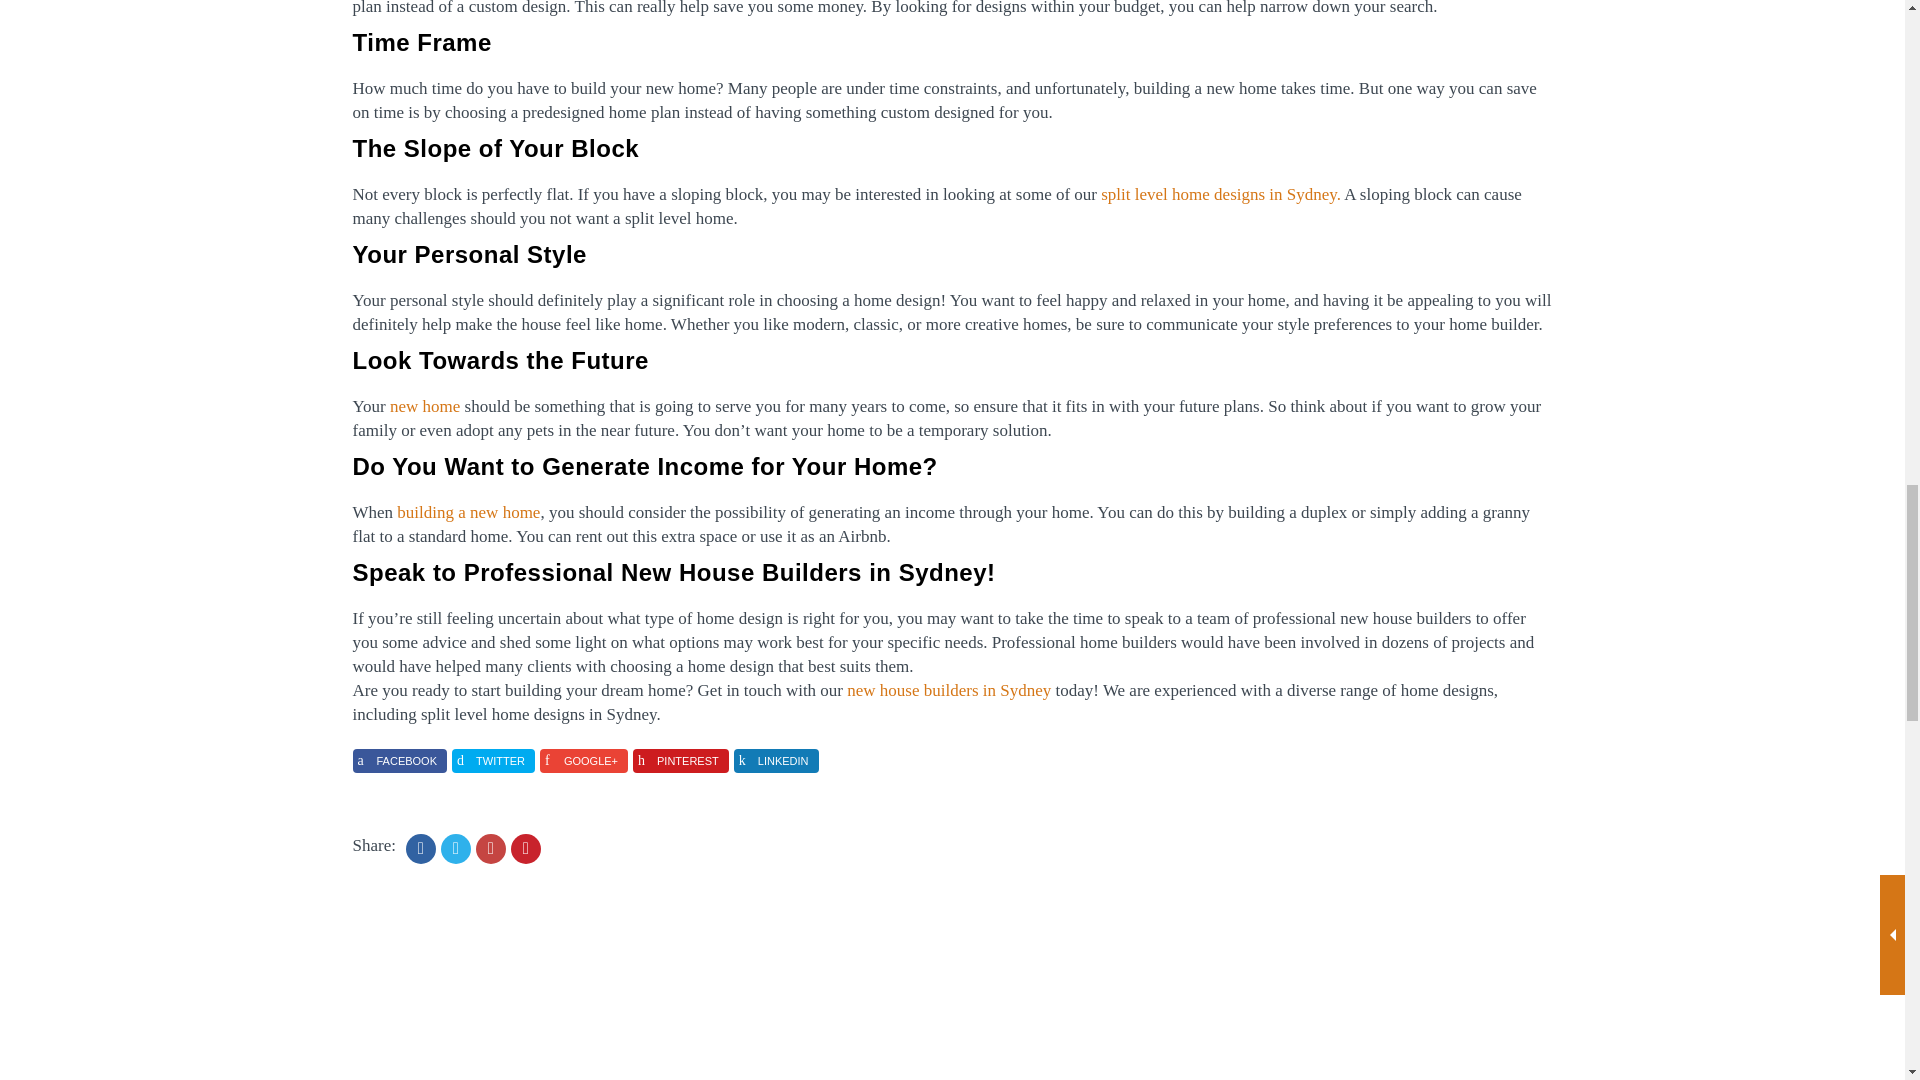 Image resolution: width=1920 pixels, height=1080 pixels. Describe the element at coordinates (681, 761) in the screenshot. I see `PINTEREST` at that location.